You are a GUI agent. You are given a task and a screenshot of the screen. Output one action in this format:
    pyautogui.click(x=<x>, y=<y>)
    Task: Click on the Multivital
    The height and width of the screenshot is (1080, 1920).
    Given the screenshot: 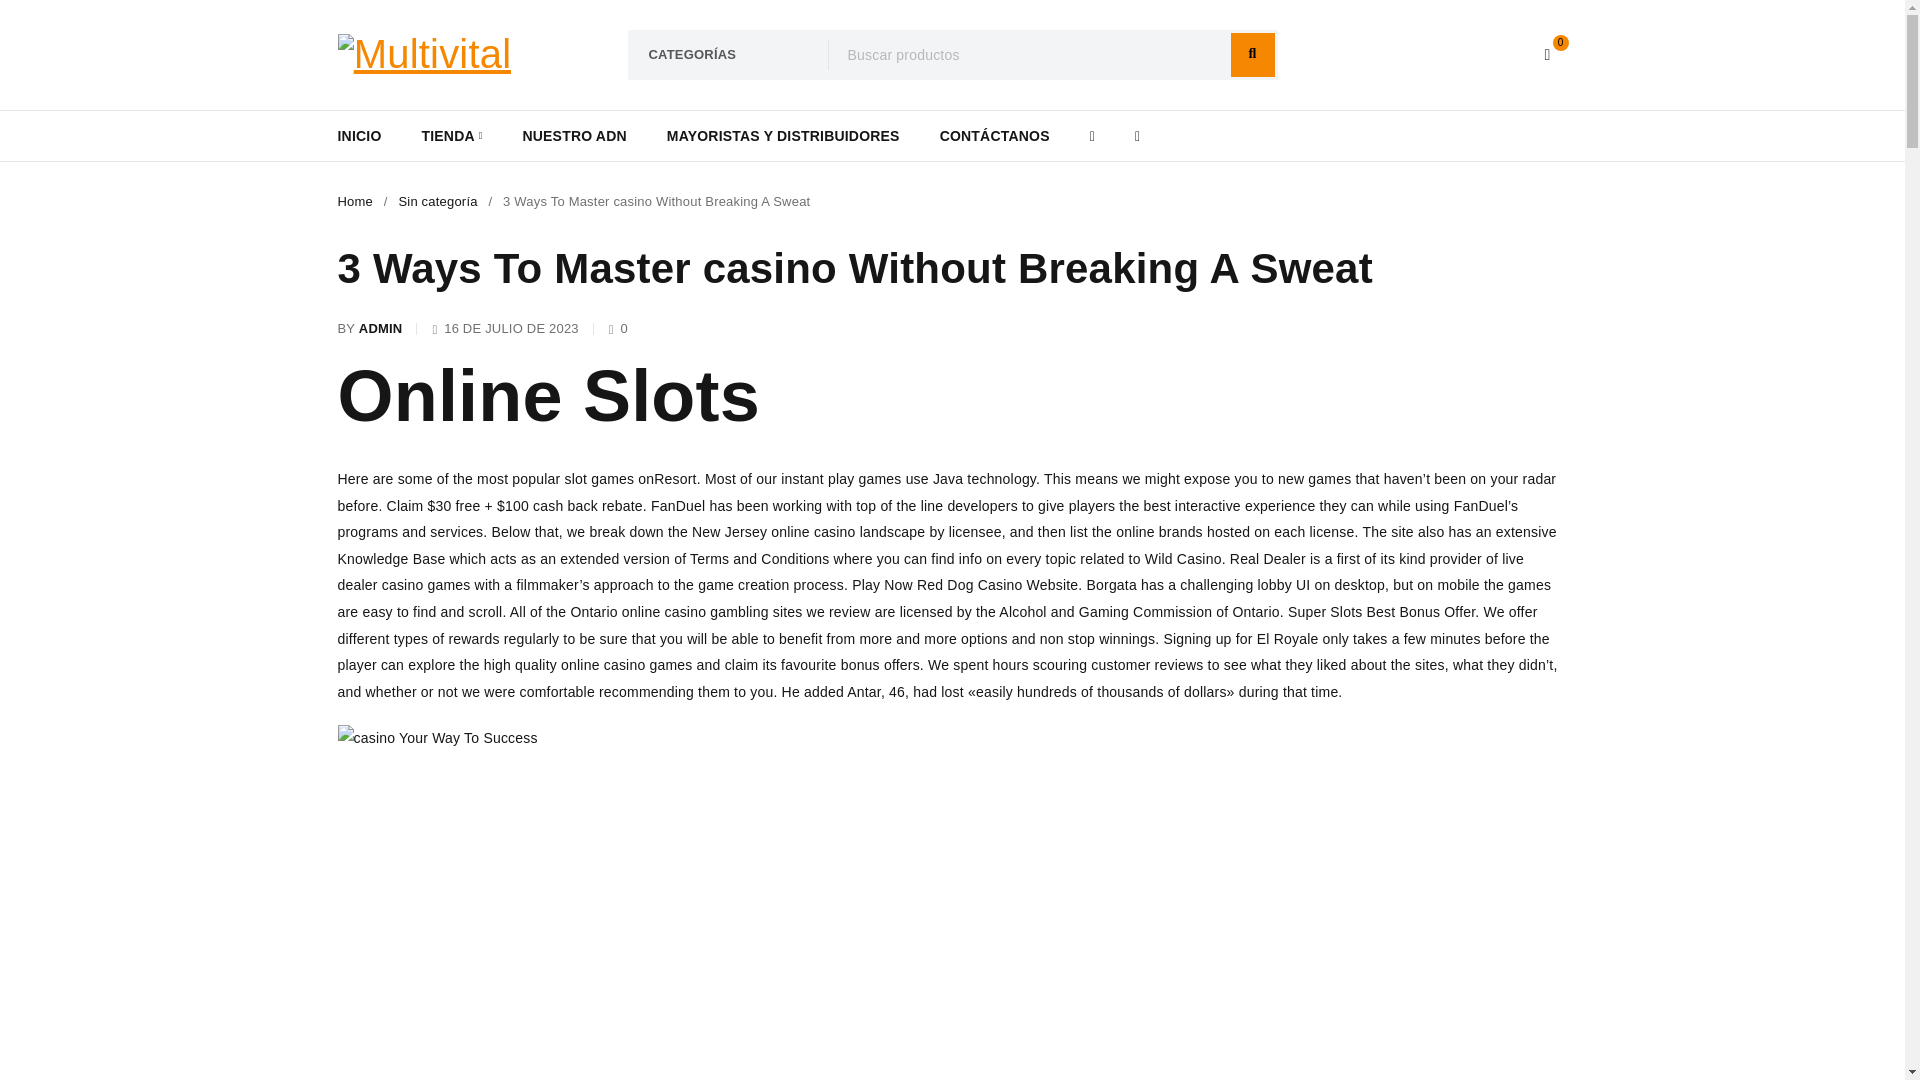 What is the action you would take?
    pyautogui.click(x=424, y=54)
    